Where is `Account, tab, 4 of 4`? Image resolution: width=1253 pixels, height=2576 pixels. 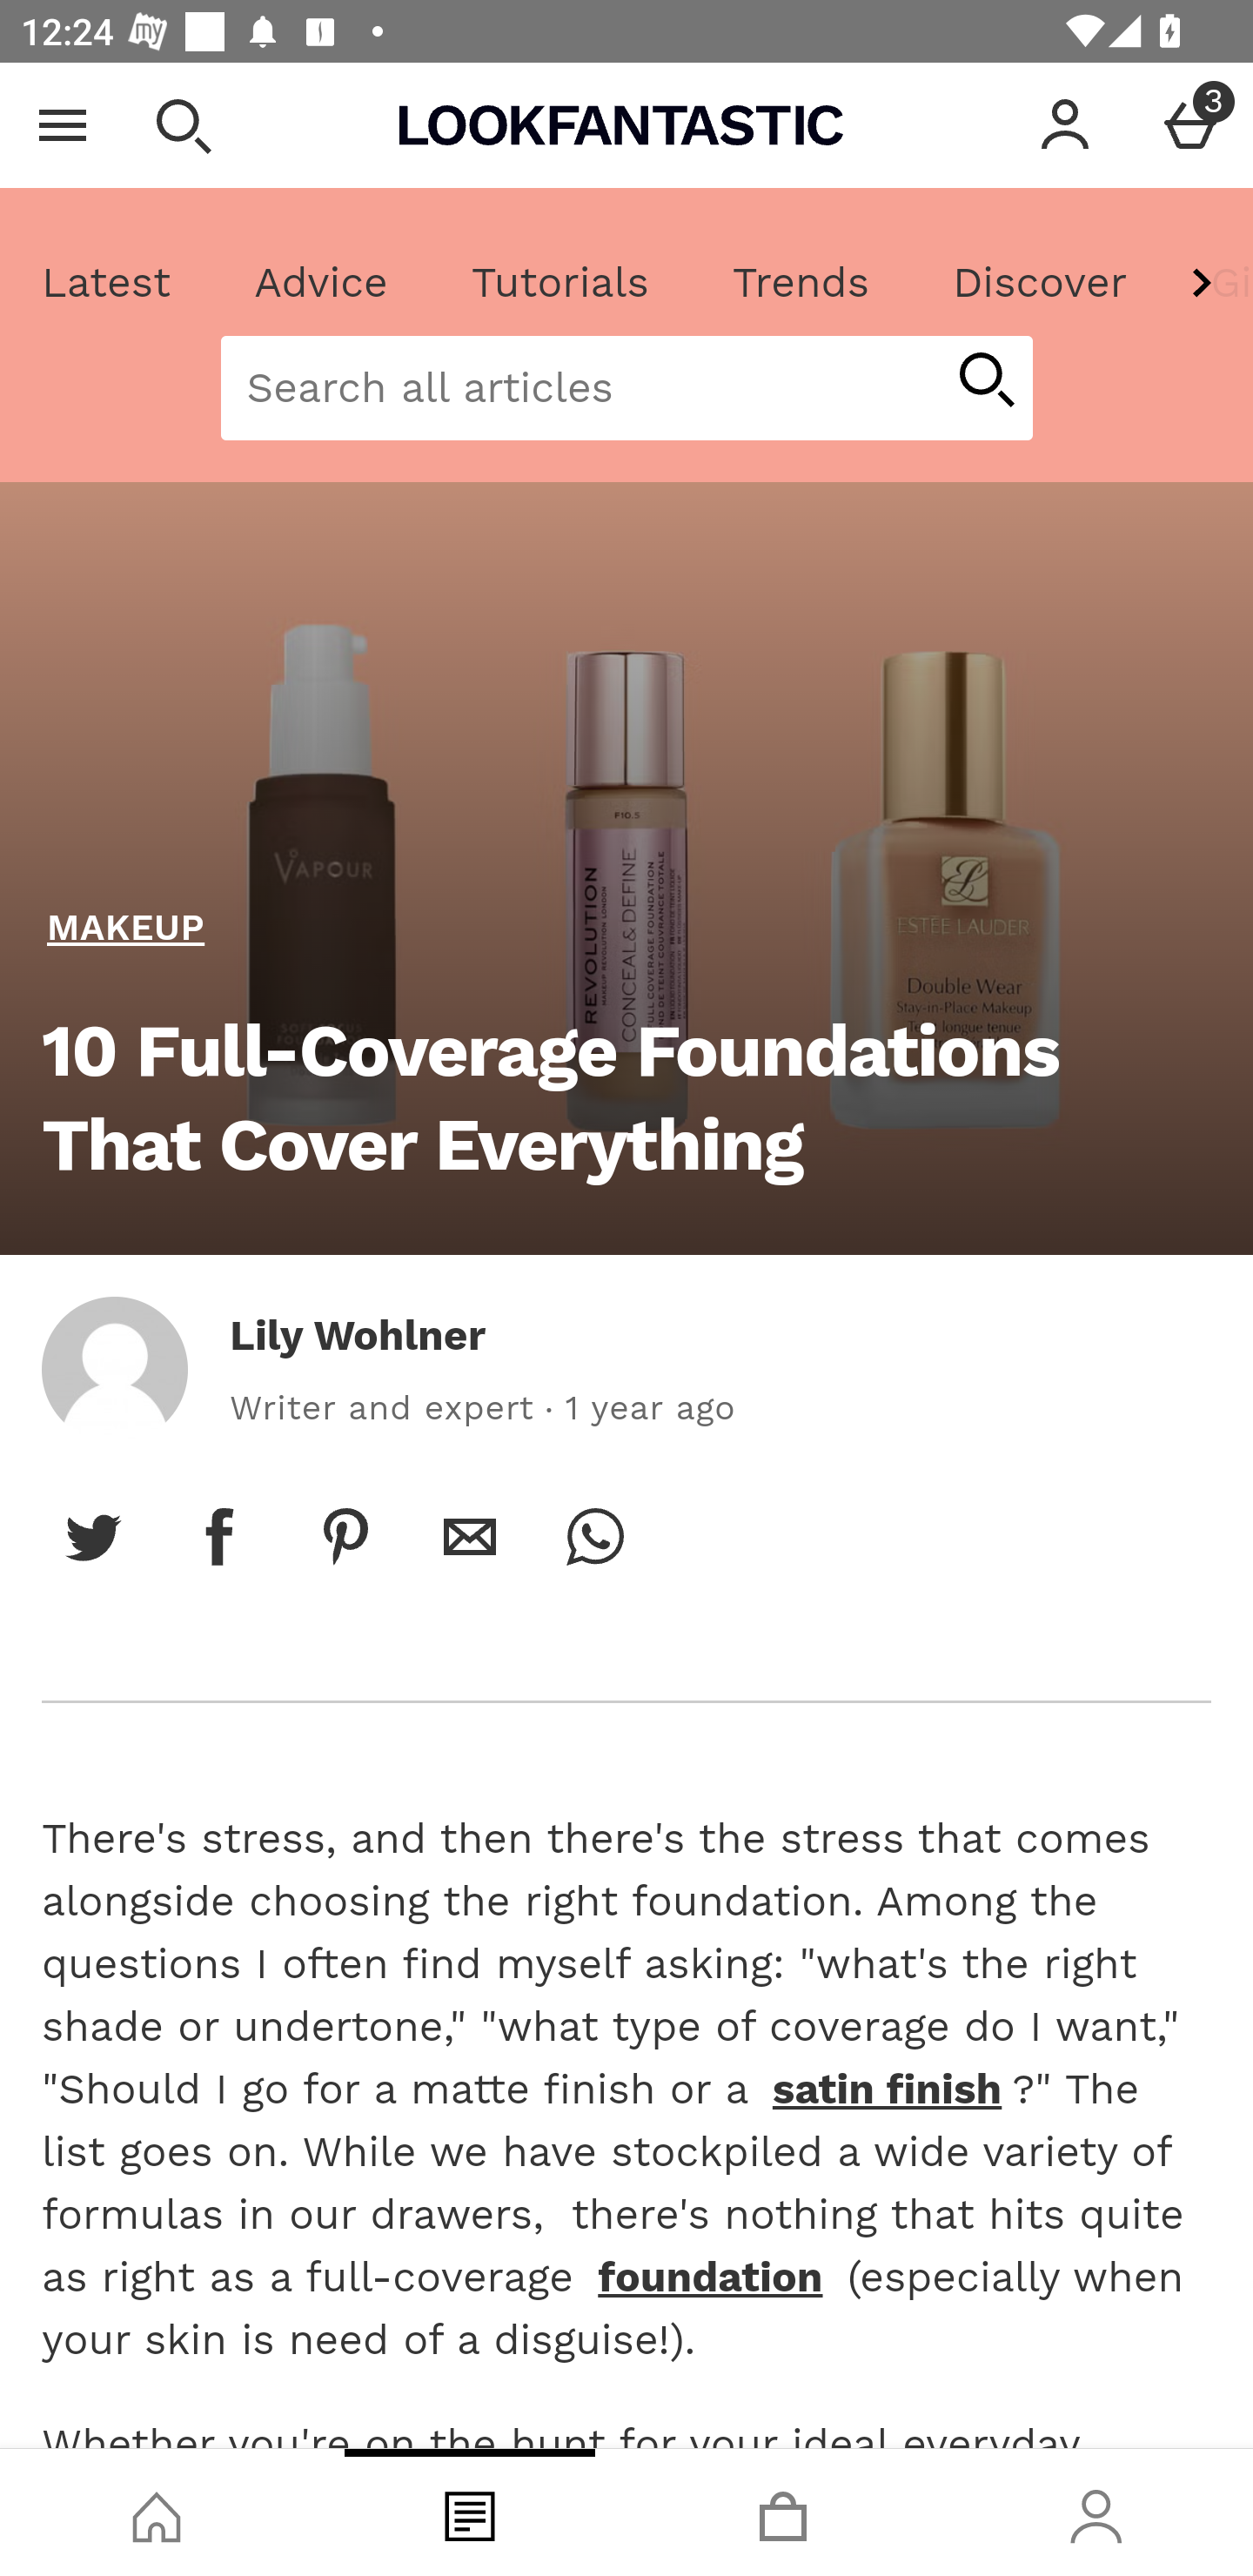
Account, tab, 4 of 4 is located at coordinates (1096, 2512).